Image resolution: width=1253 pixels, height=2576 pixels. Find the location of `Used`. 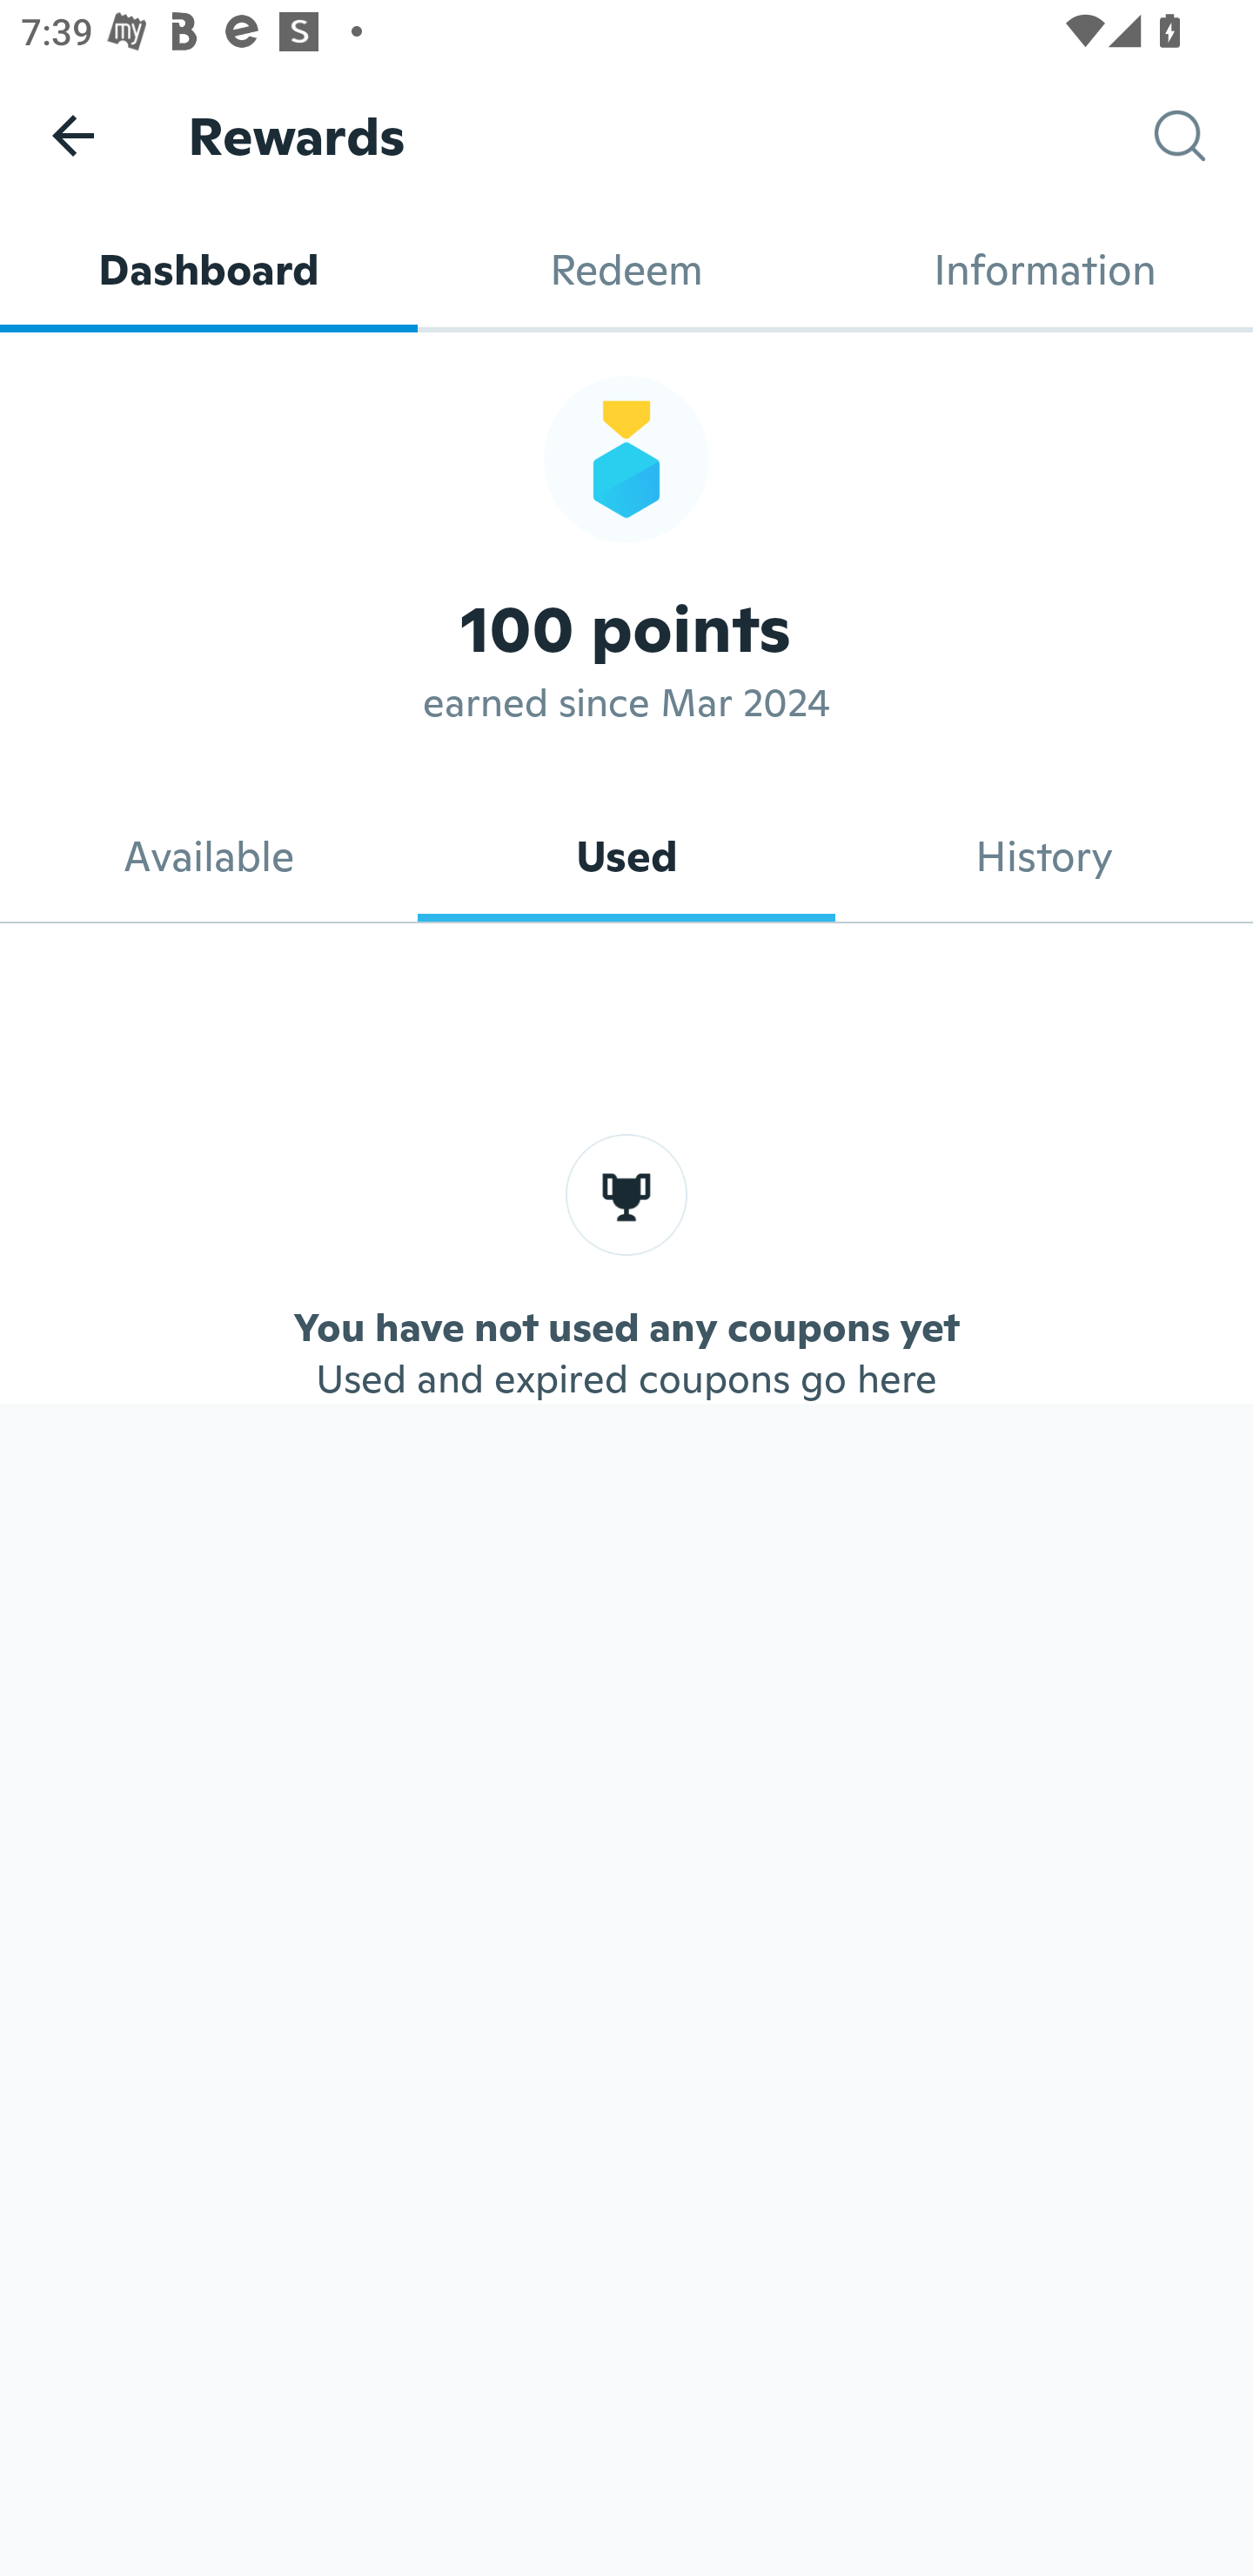

Used is located at coordinates (626, 856).